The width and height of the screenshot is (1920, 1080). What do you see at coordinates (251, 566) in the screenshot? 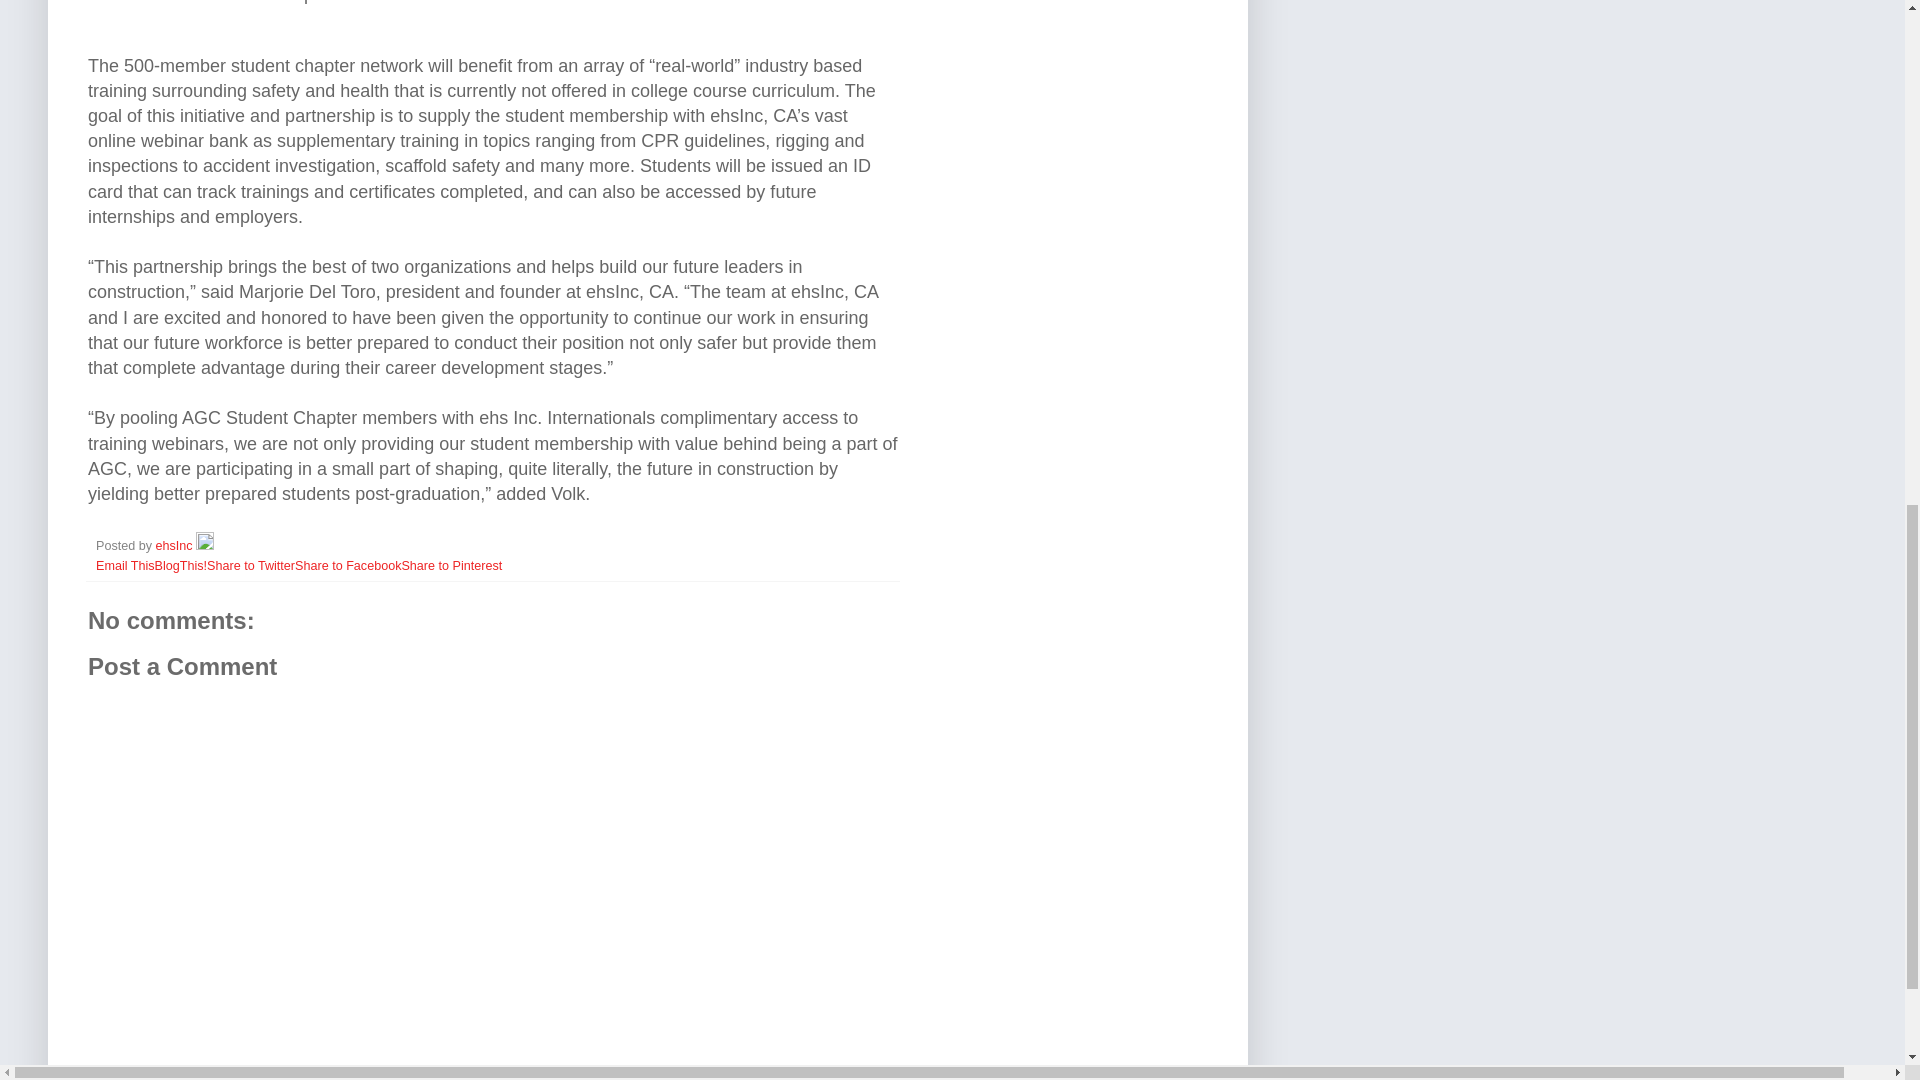
I see `Share to Twitter` at bounding box center [251, 566].